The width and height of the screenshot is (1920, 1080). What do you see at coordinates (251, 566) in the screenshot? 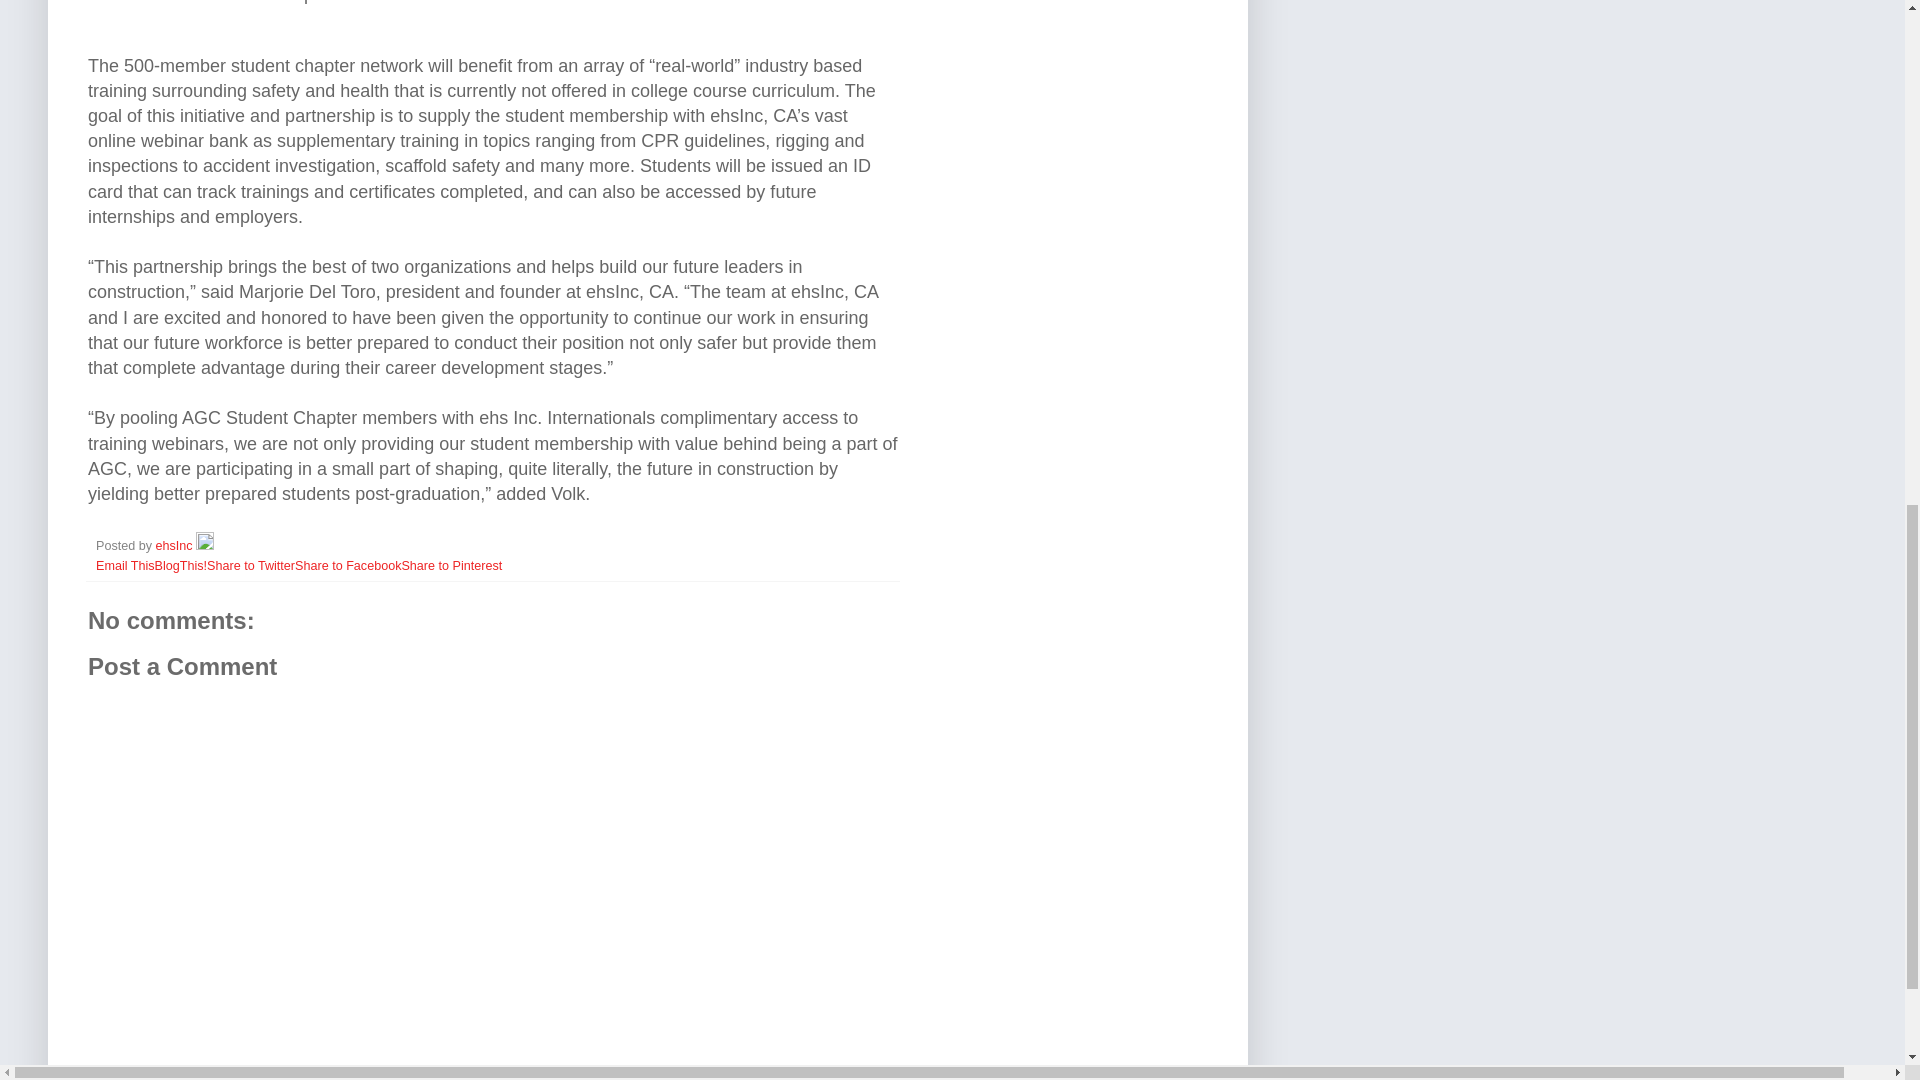
I see `Share to Twitter` at bounding box center [251, 566].